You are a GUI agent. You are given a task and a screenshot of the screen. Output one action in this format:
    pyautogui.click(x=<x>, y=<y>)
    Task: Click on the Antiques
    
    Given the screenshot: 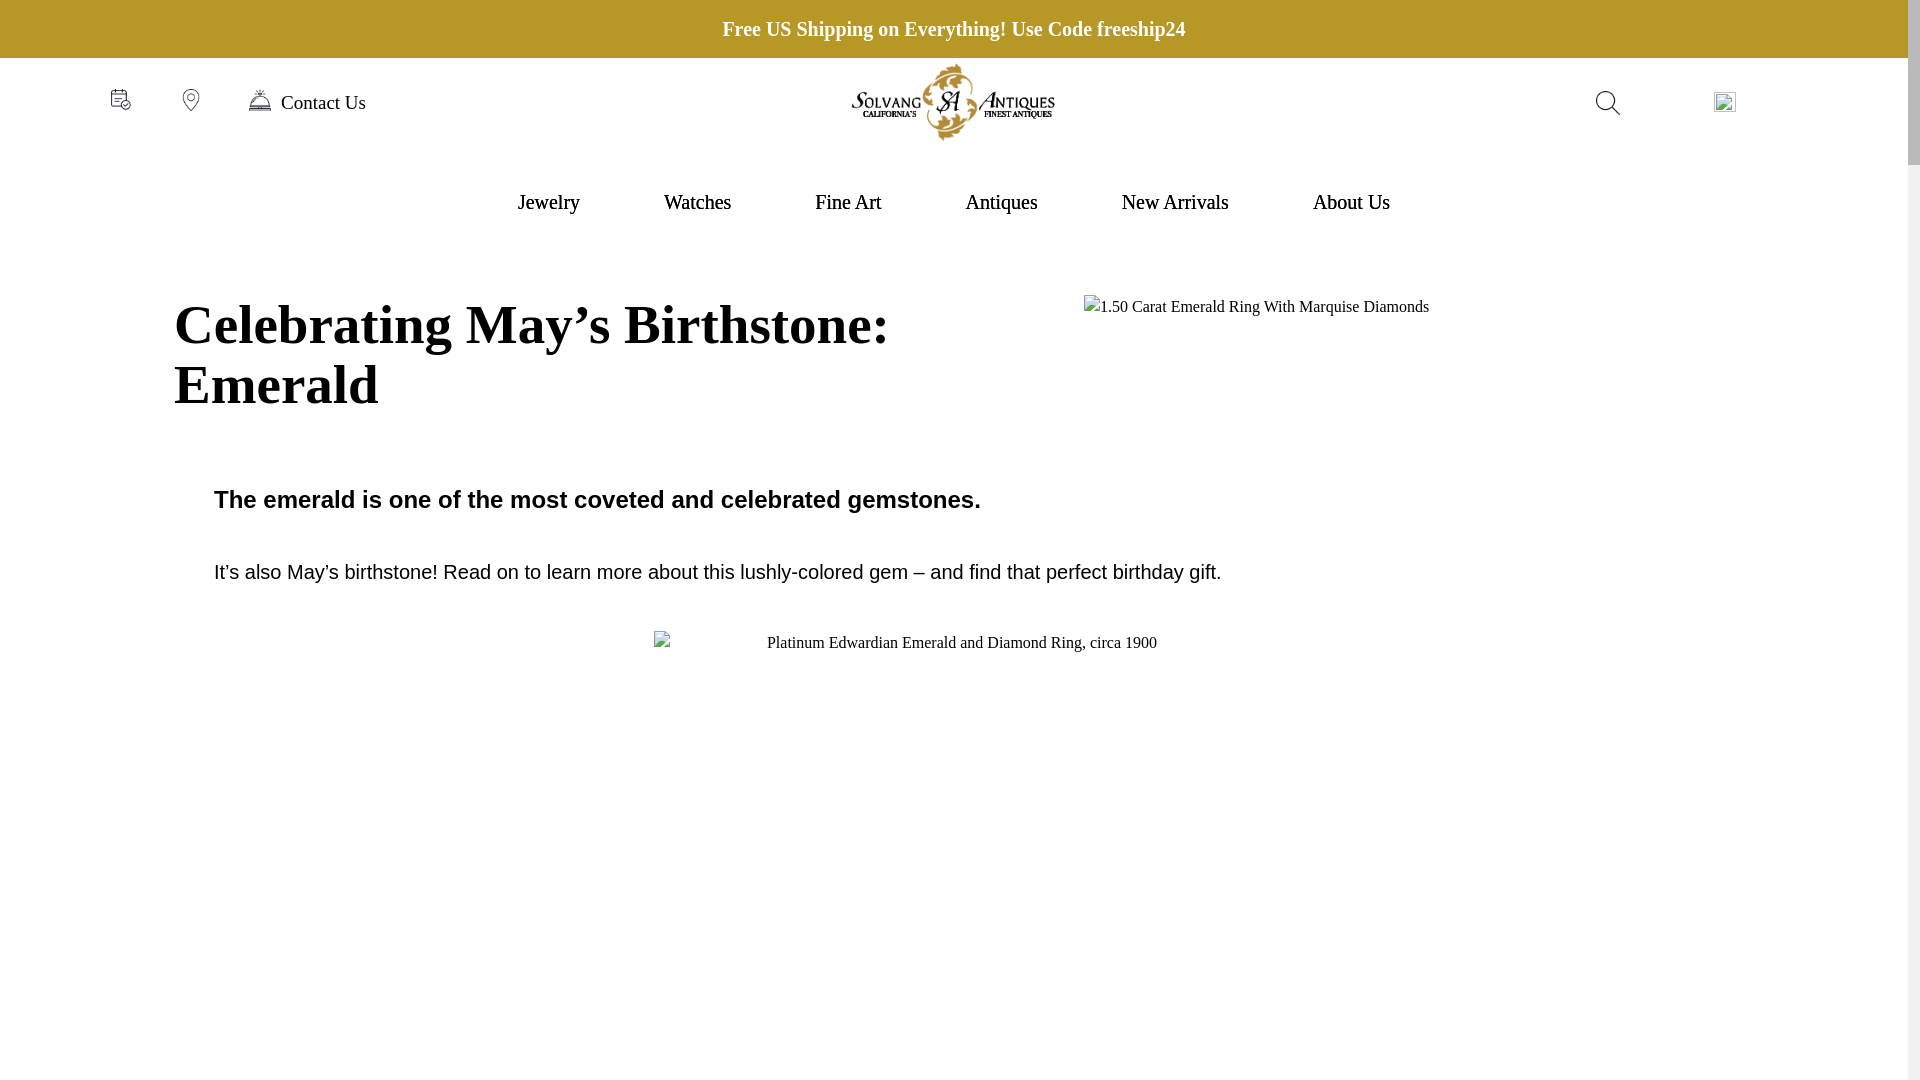 What is the action you would take?
    pyautogui.click(x=1000, y=202)
    